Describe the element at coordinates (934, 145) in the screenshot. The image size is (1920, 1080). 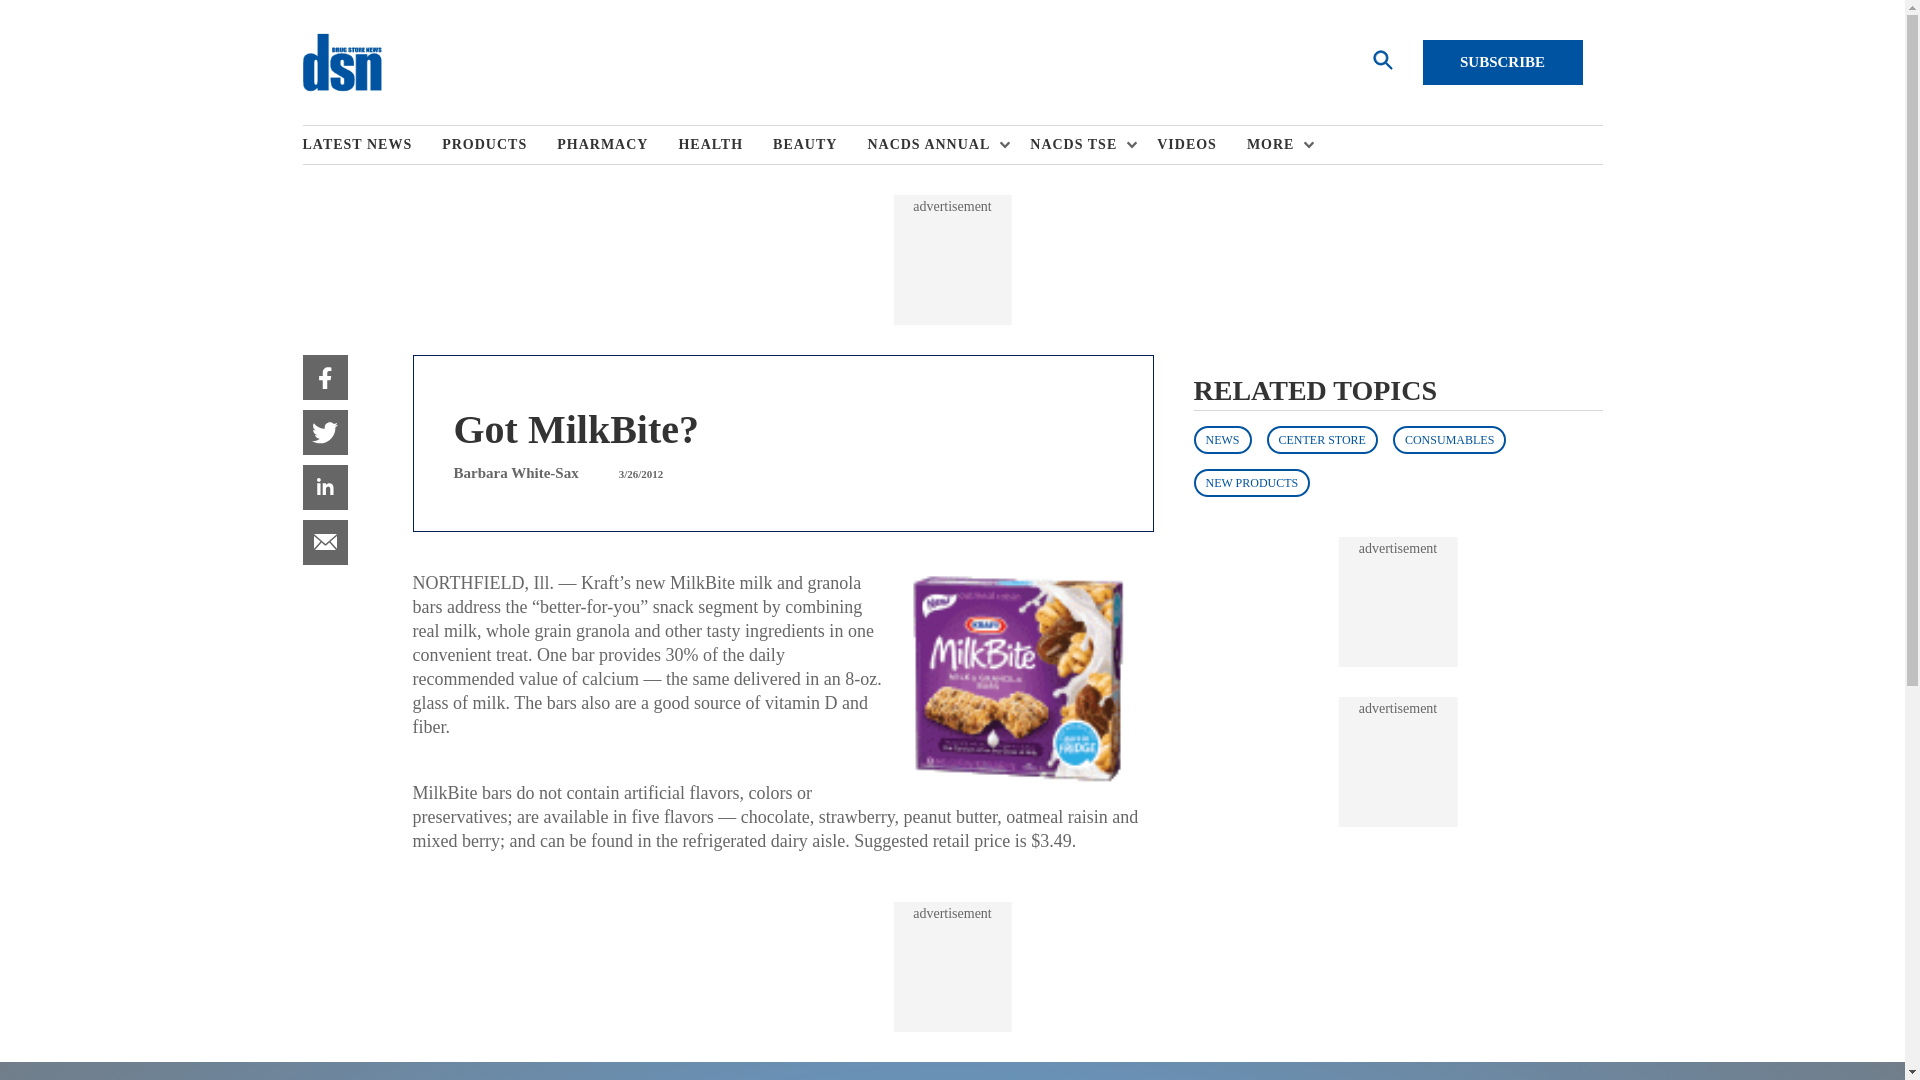
I see `NACDS ANNUAL` at that location.